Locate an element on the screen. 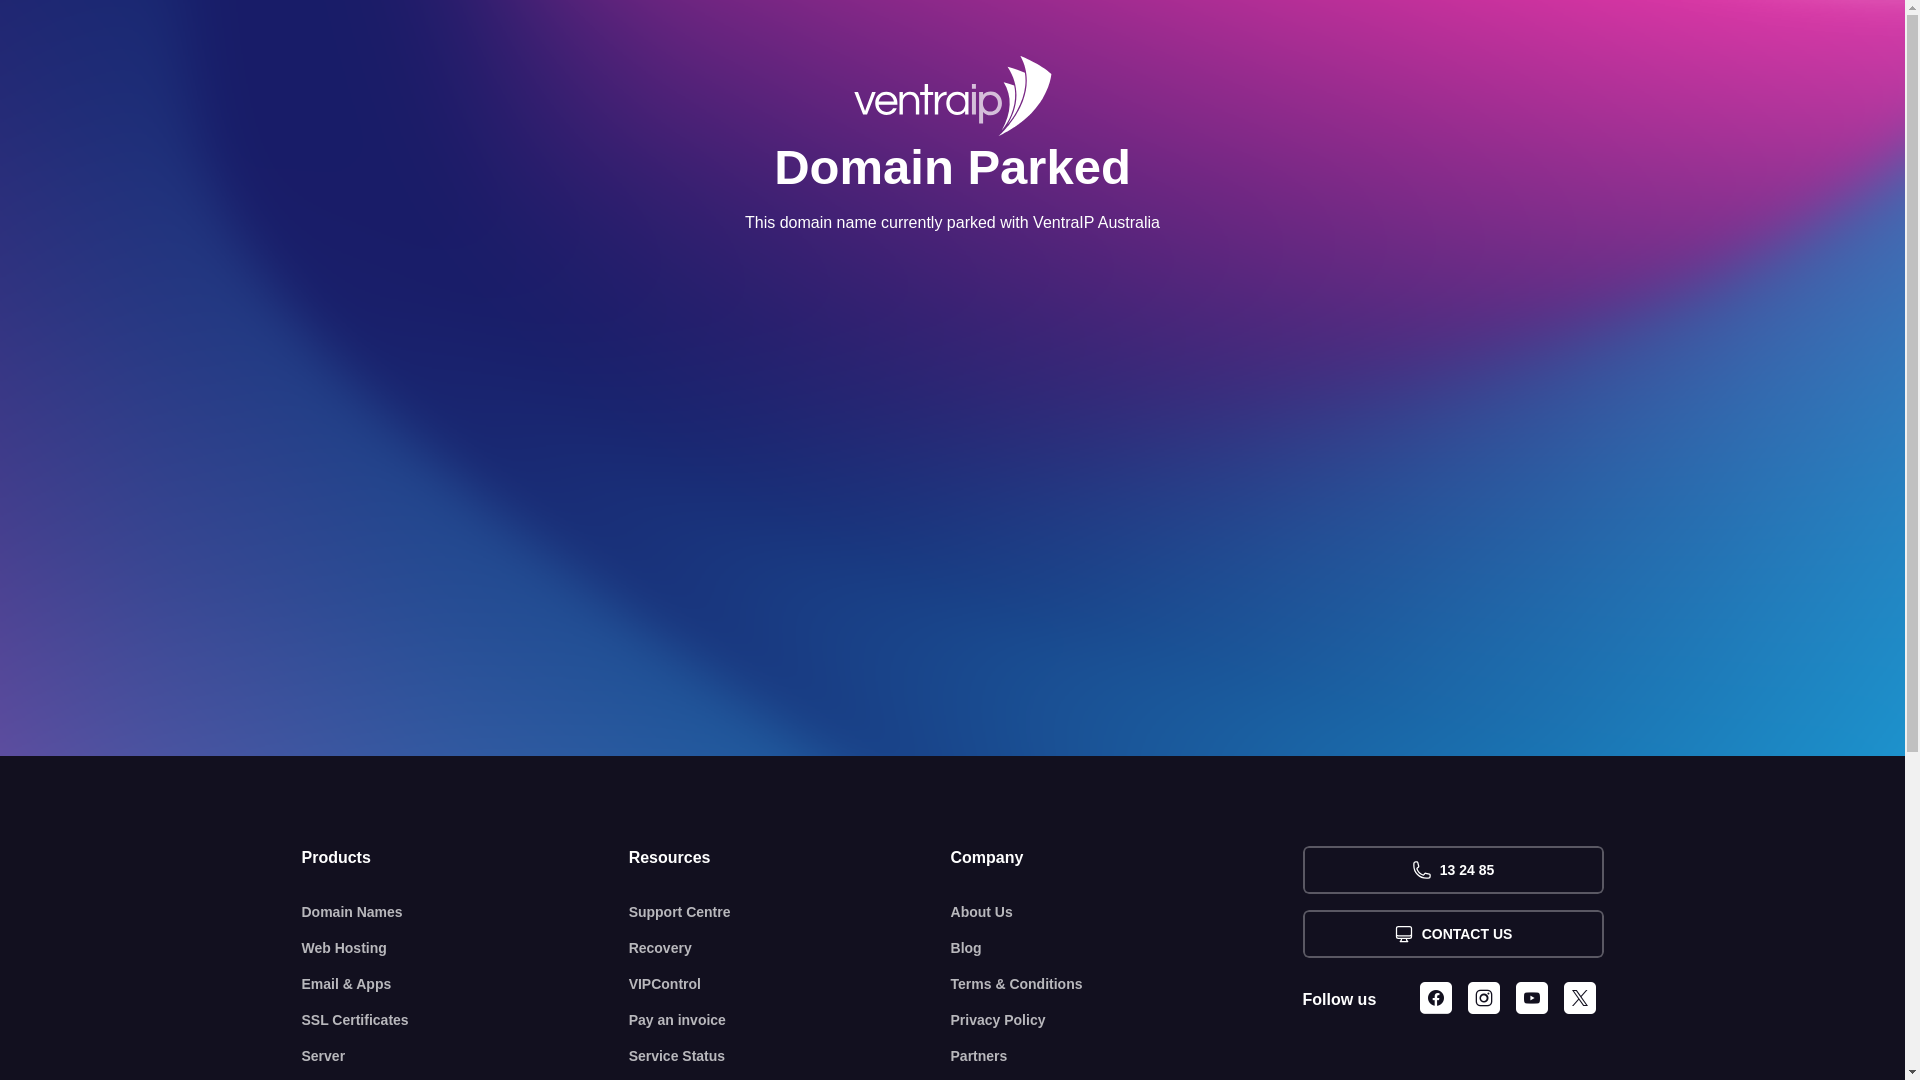  VIPControl is located at coordinates (790, 984).